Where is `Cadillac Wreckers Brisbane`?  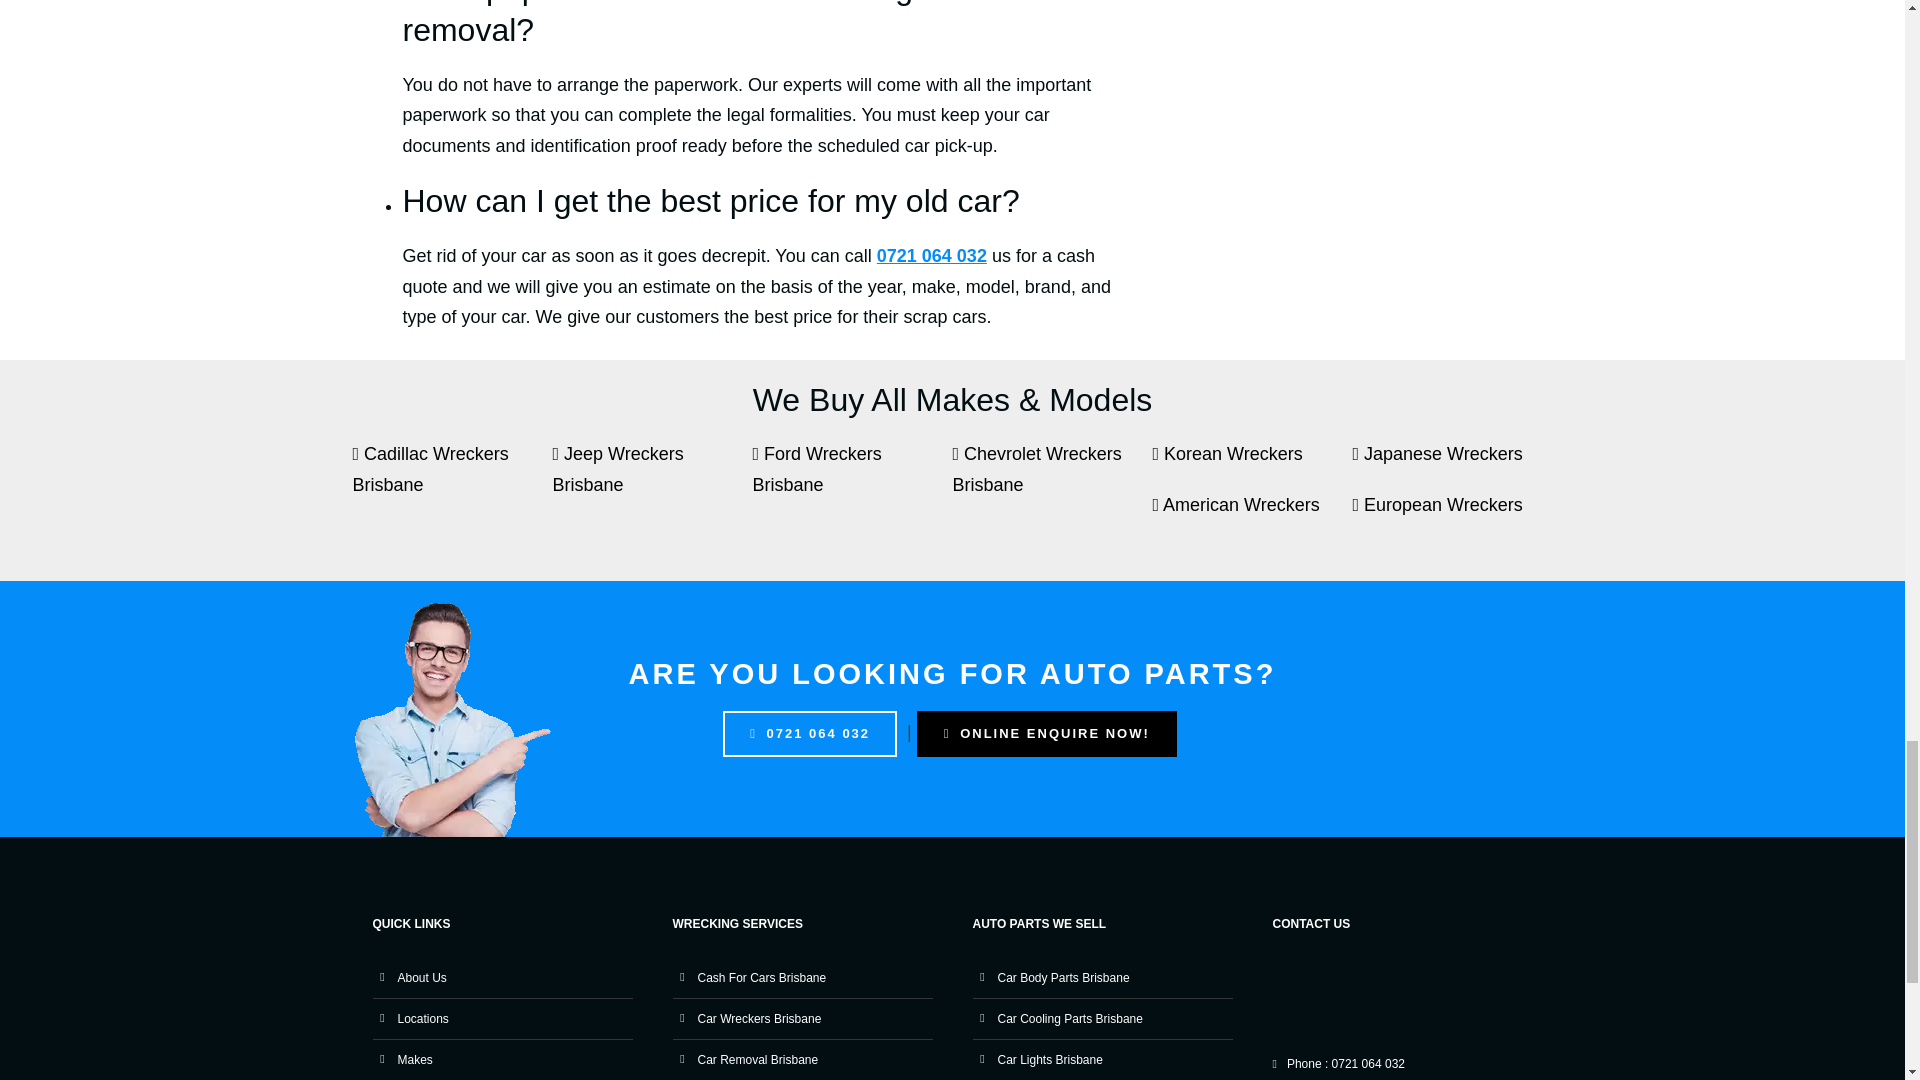
Cadillac Wreckers Brisbane is located at coordinates (452, 478).